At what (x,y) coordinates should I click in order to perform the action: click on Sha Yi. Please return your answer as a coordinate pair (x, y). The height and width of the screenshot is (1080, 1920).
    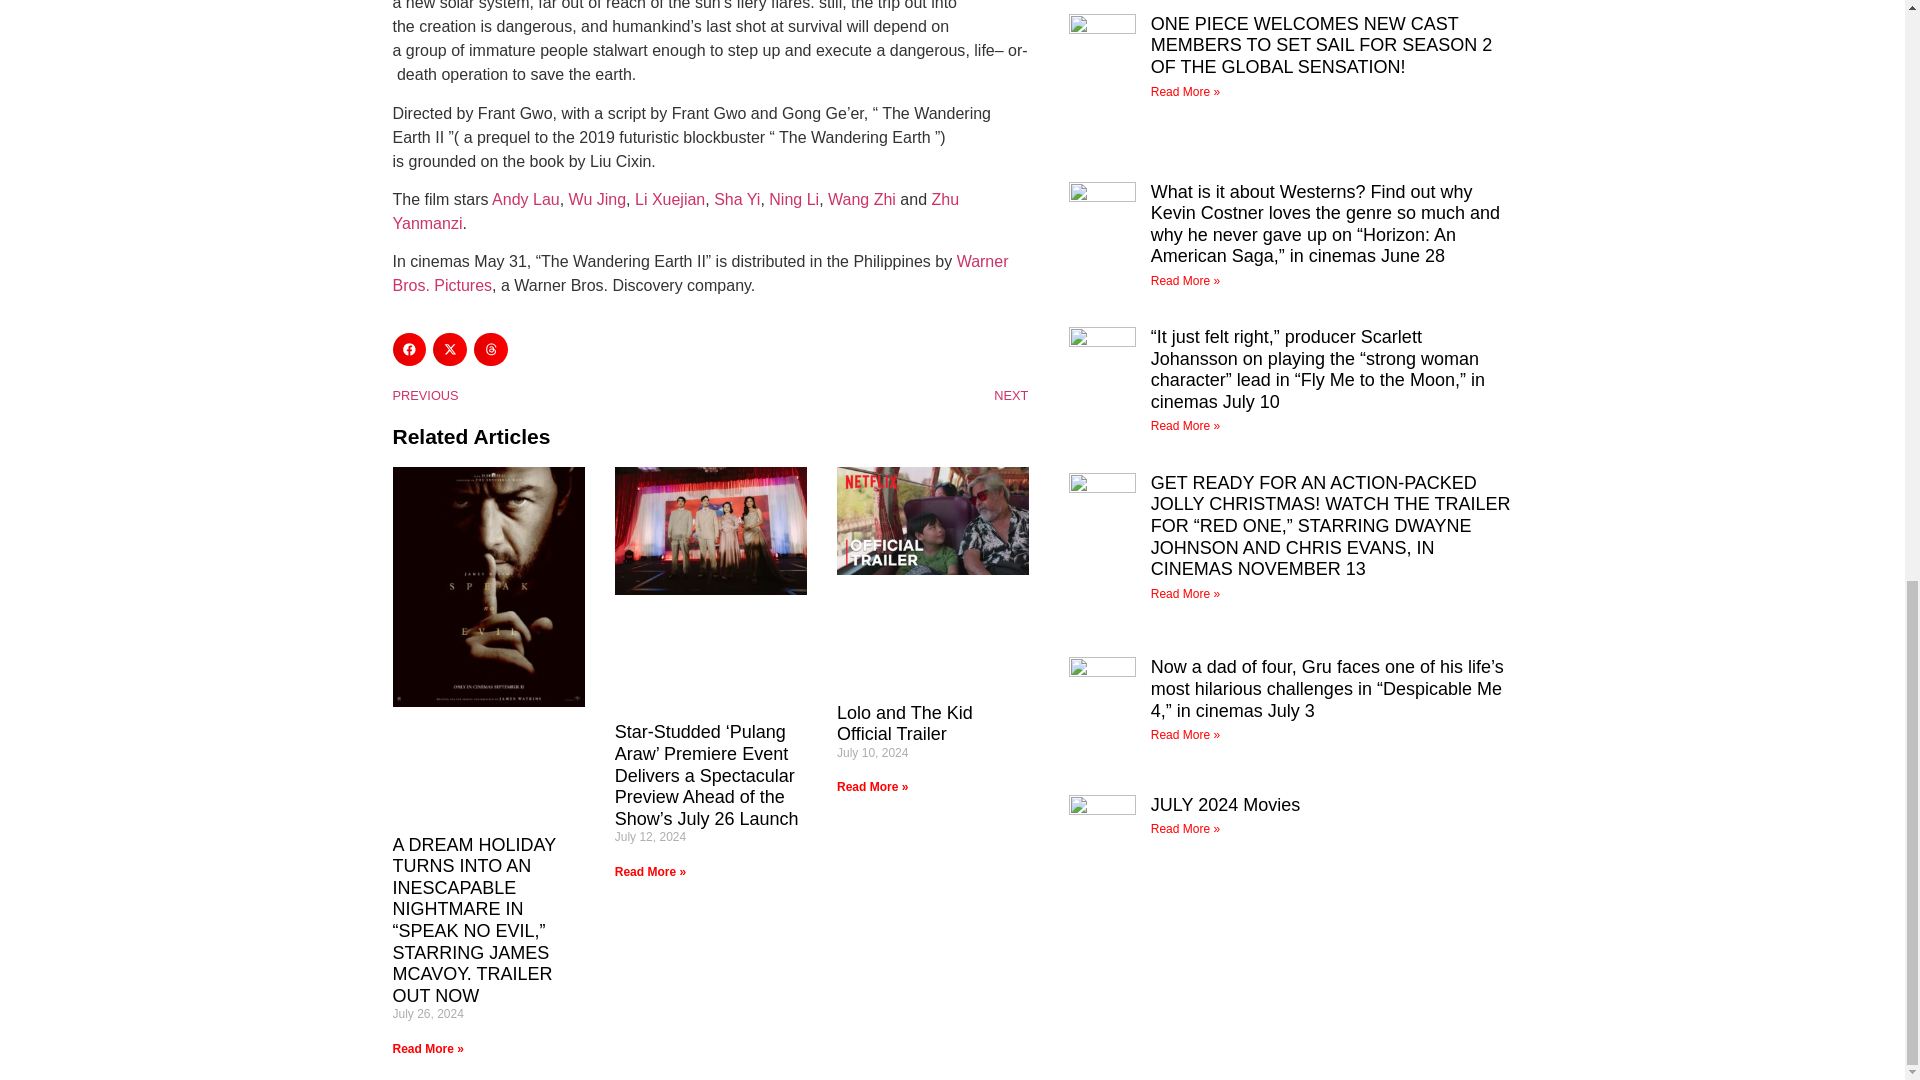
    Looking at the image, I should click on (737, 200).